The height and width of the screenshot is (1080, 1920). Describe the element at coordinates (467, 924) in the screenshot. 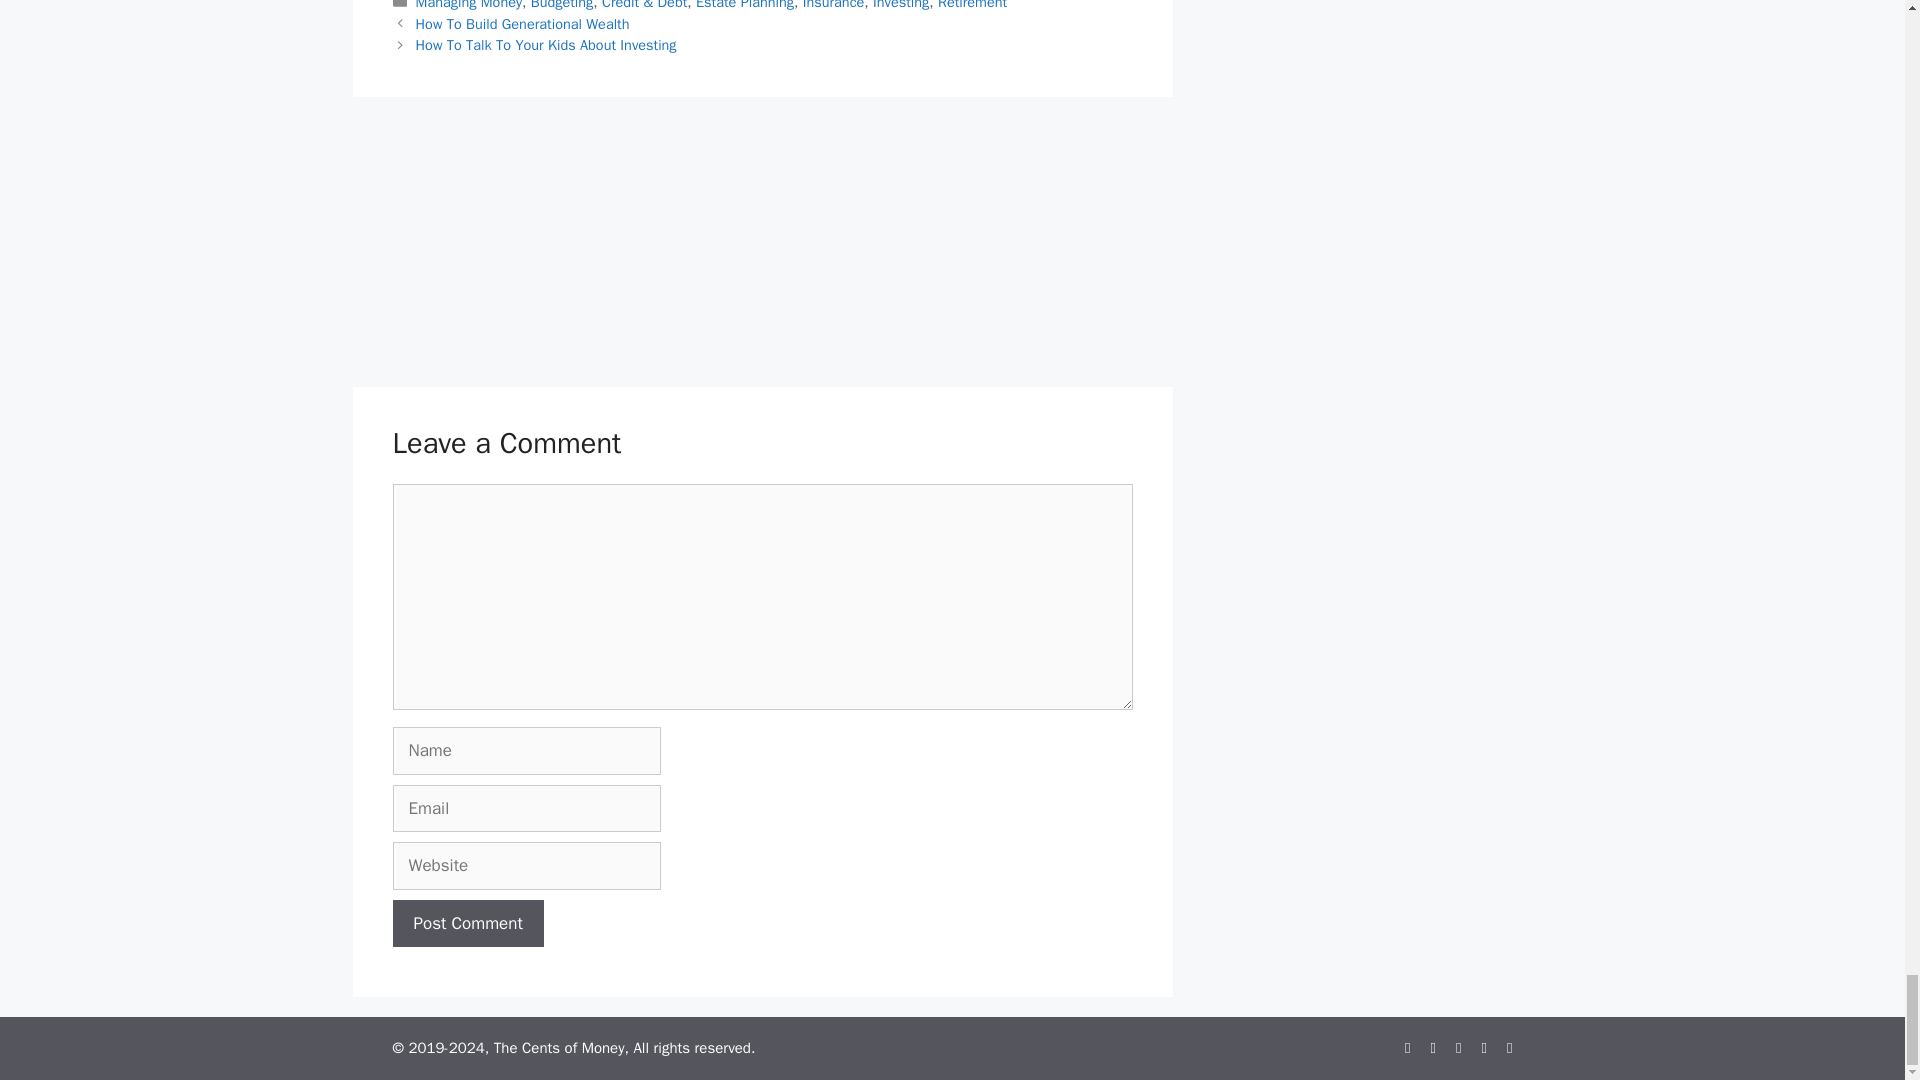

I see `Post Comment` at that location.